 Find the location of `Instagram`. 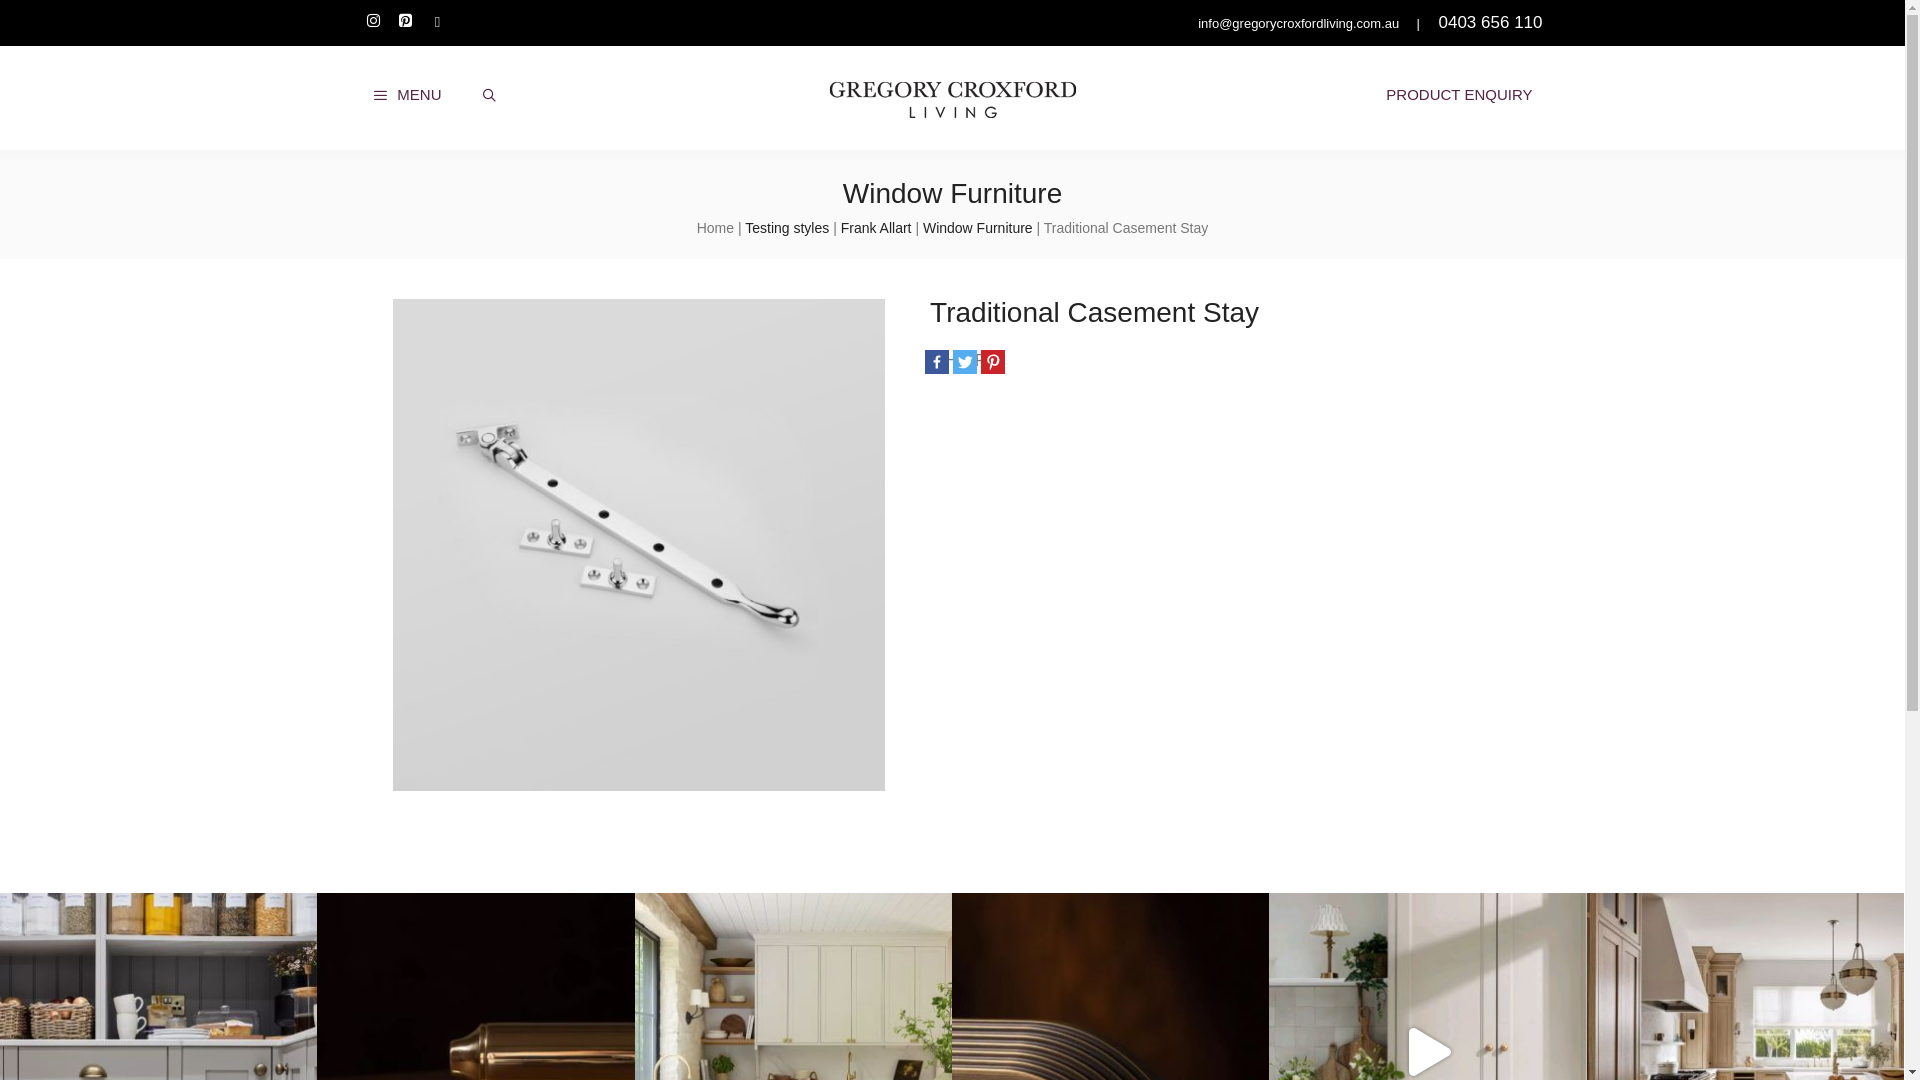

Instagram is located at coordinates (373, 22).